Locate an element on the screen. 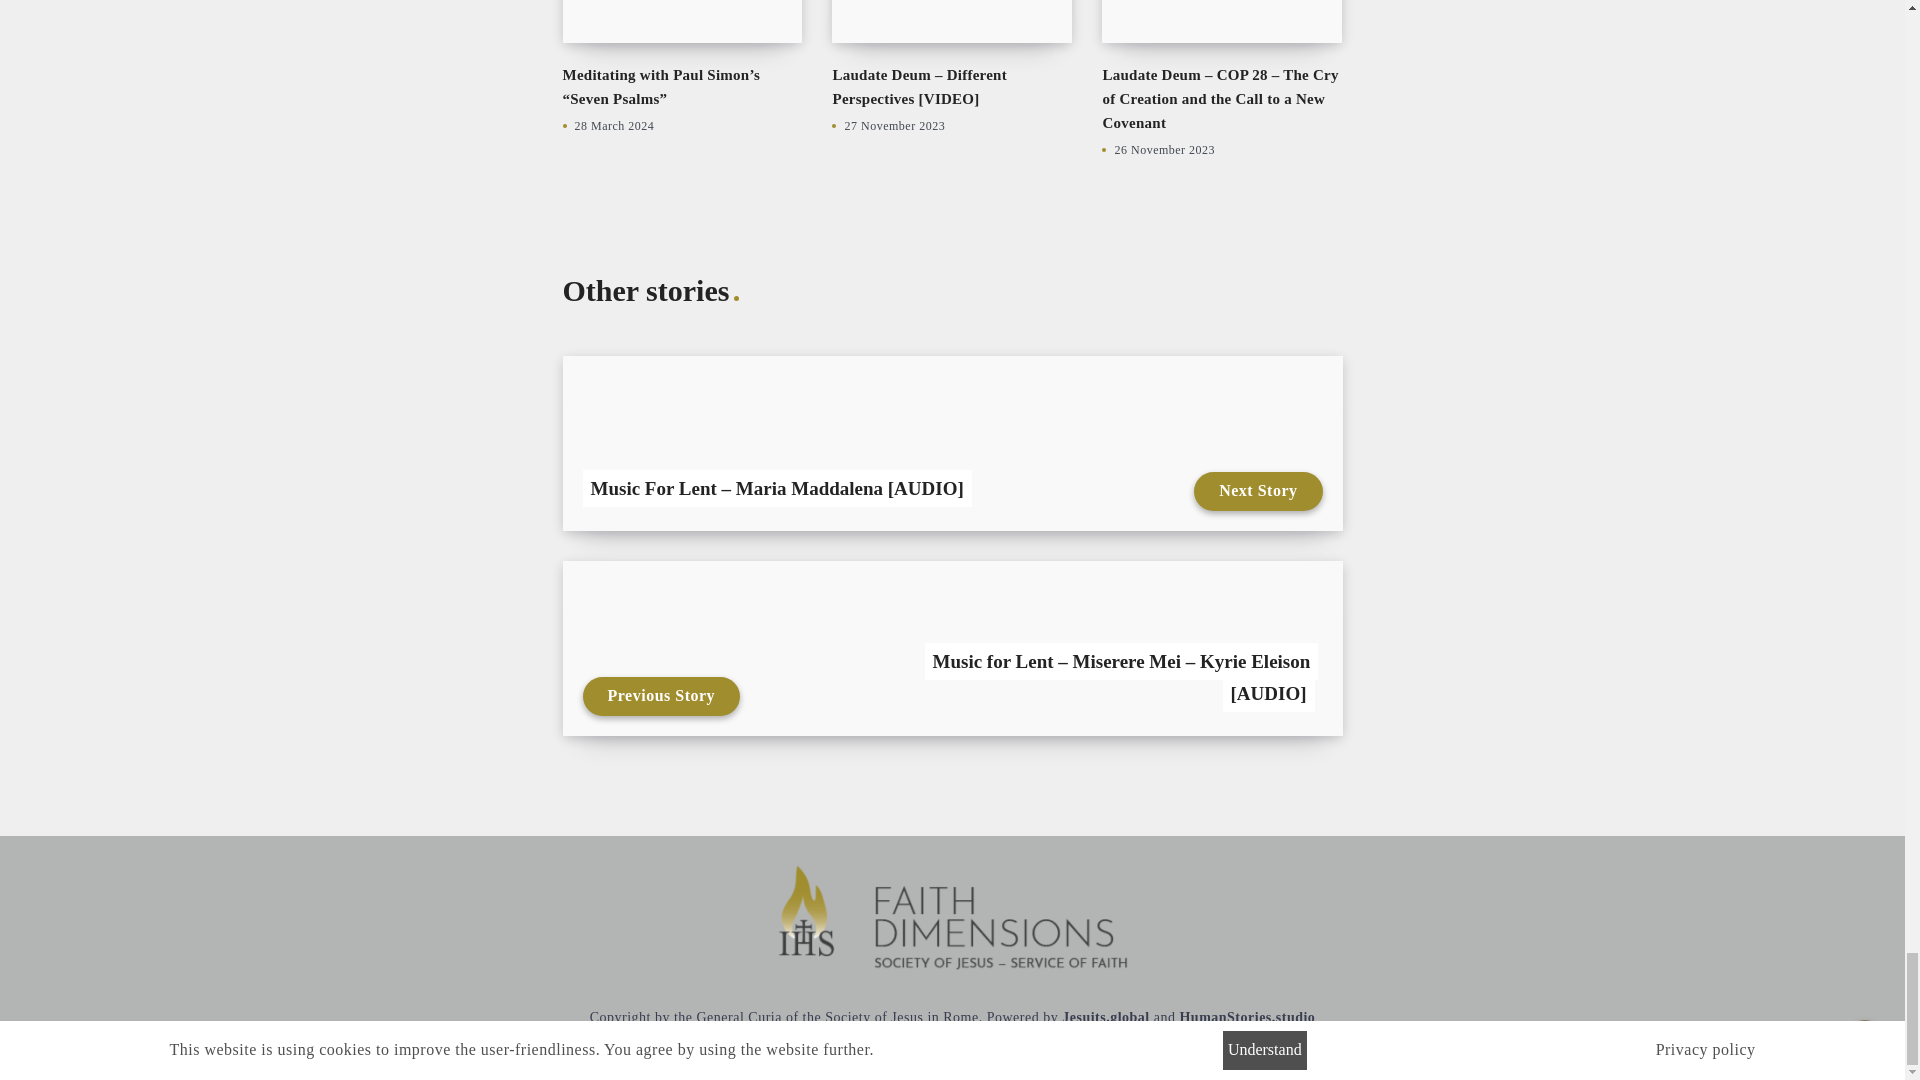 Image resolution: width=1920 pixels, height=1080 pixels. Jesuits.global is located at coordinates (1106, 1016).